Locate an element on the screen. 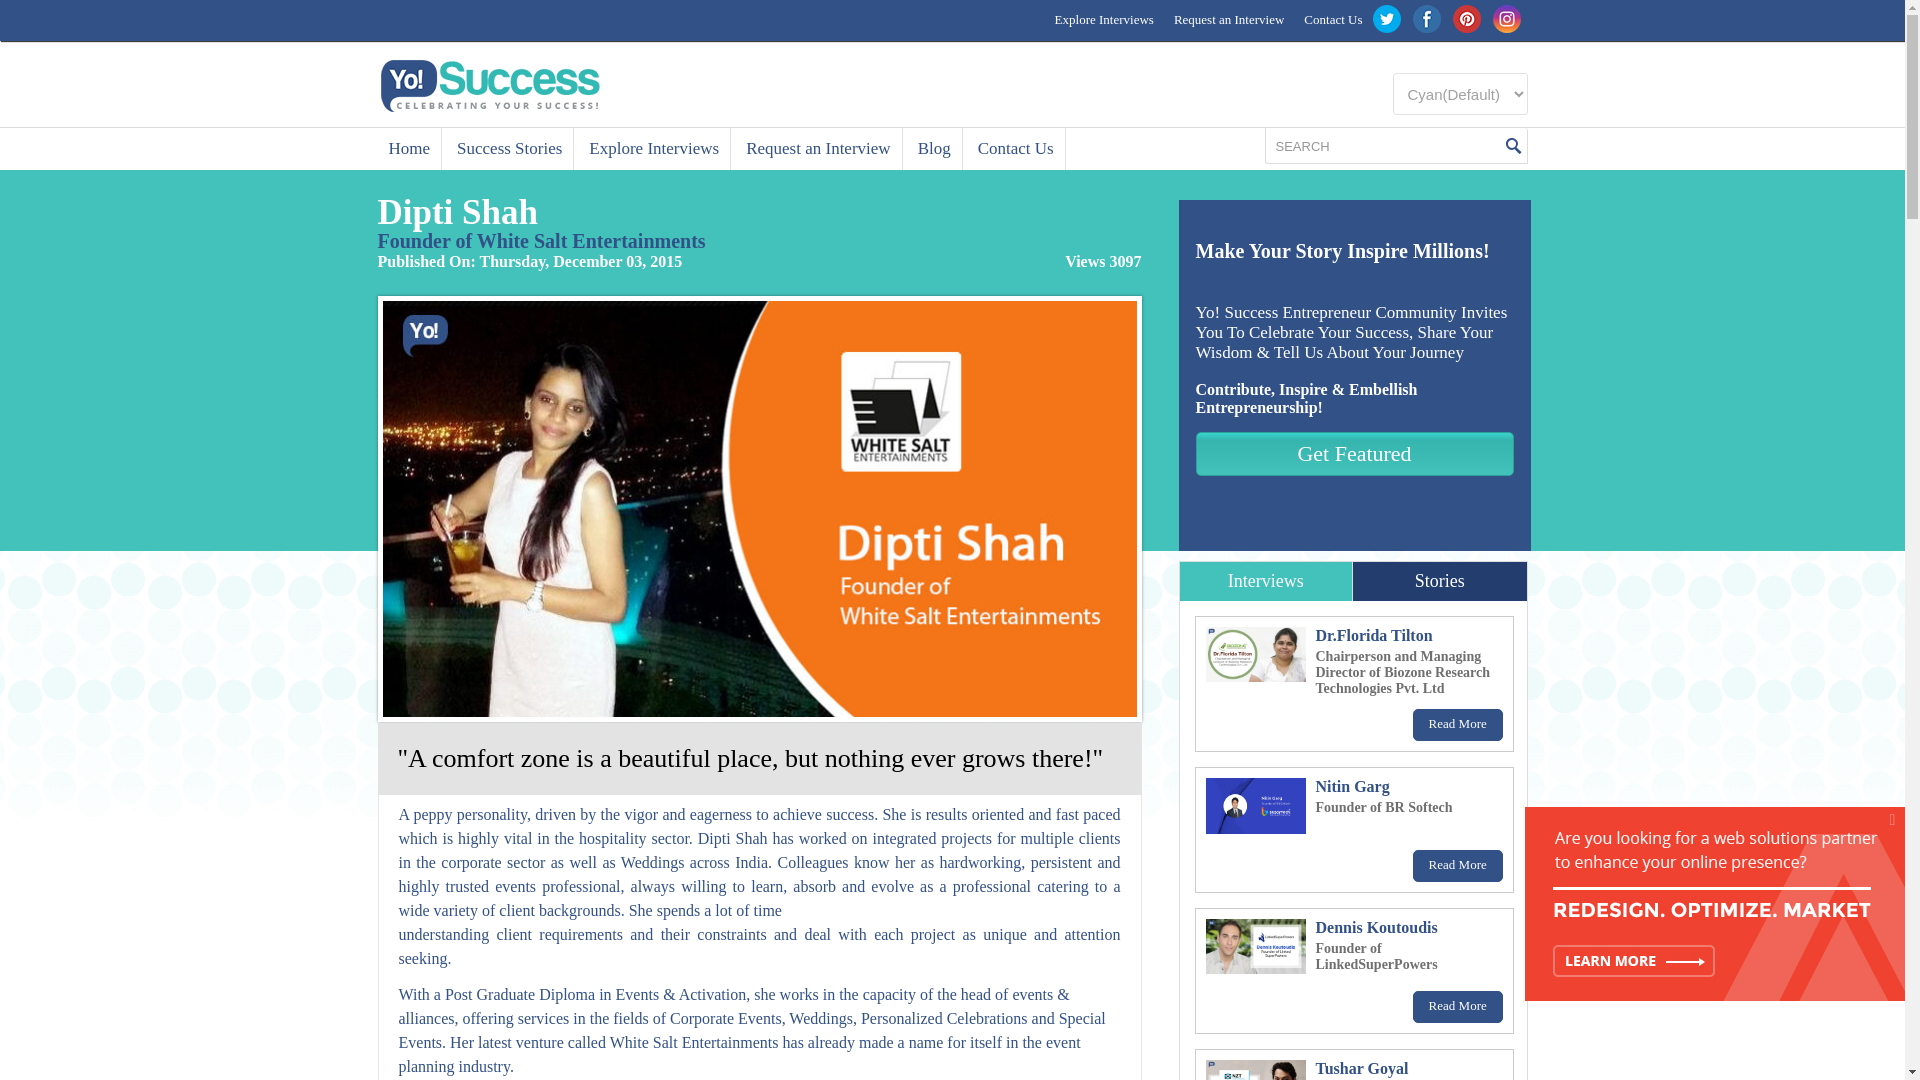  Request an Interview is located at coordinates (818, 148).